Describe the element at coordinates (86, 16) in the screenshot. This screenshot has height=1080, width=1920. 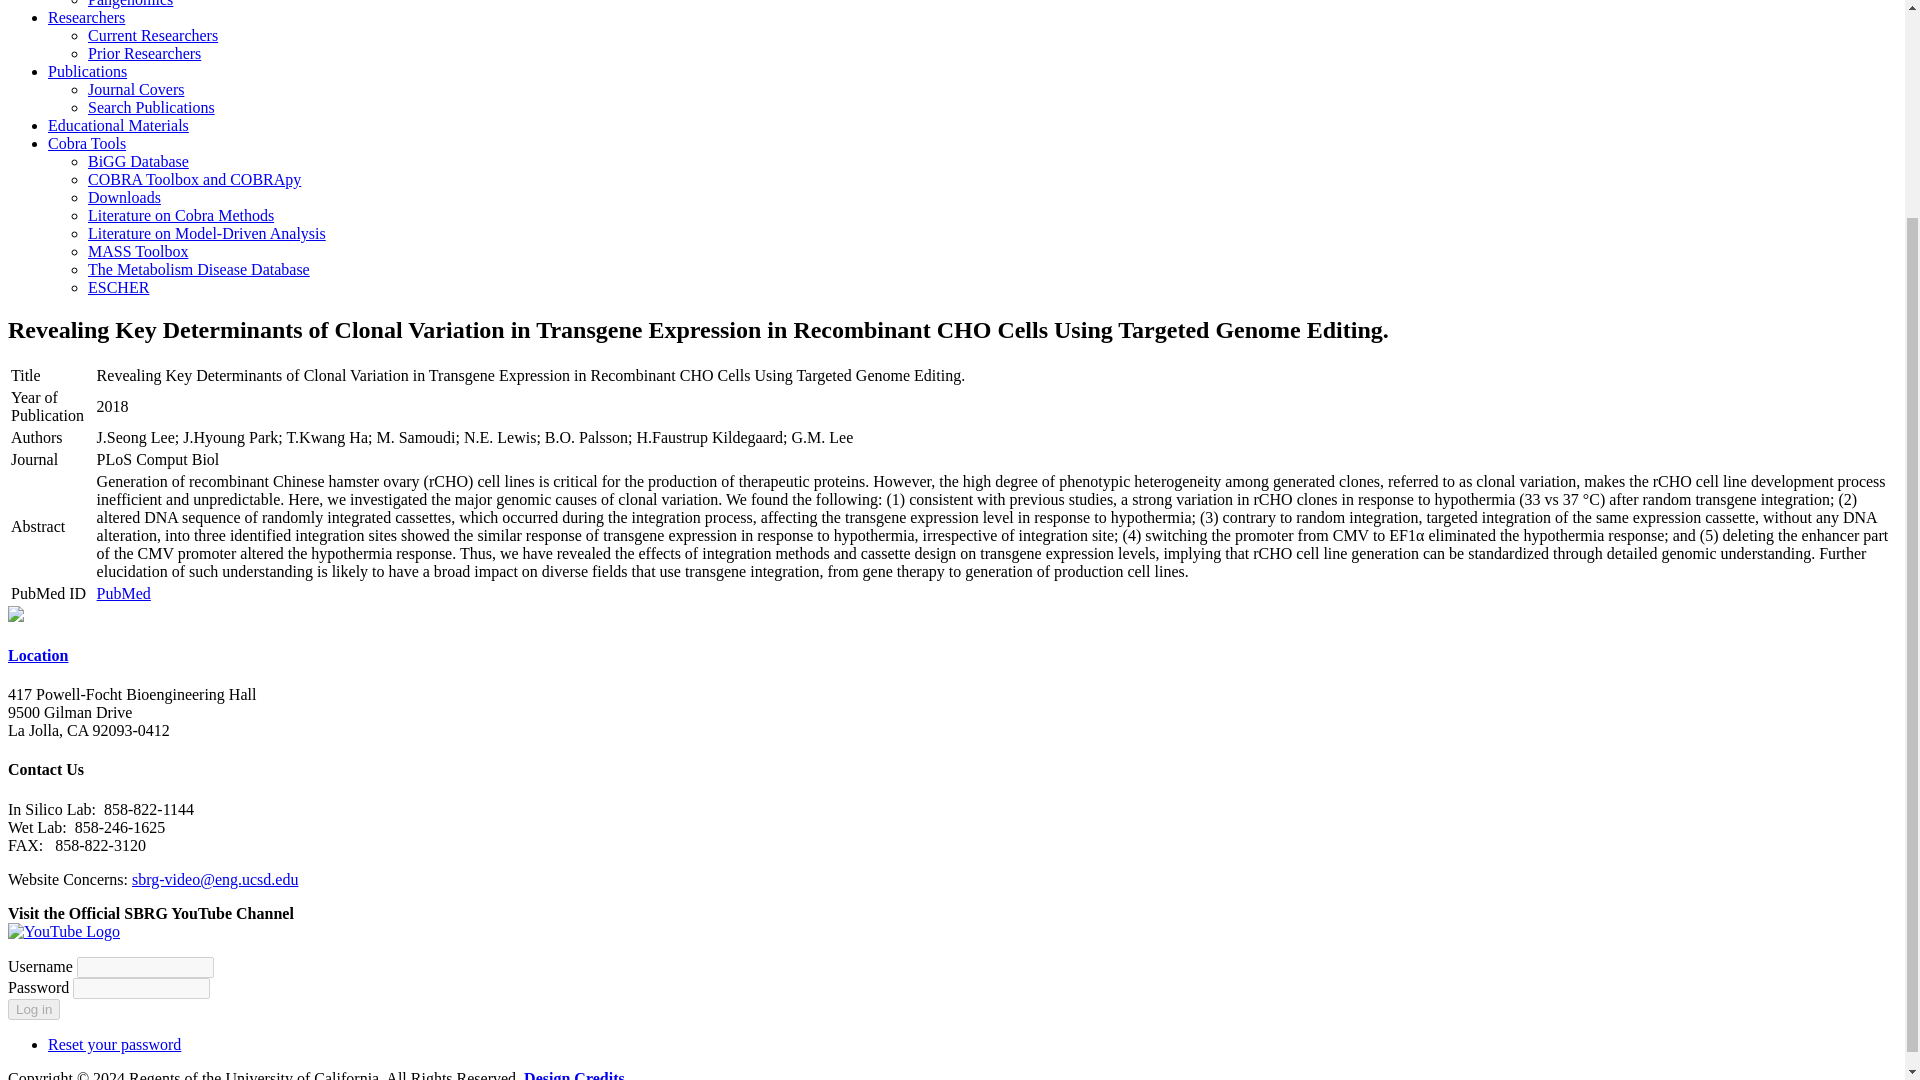
I see `Researchers` at that location.